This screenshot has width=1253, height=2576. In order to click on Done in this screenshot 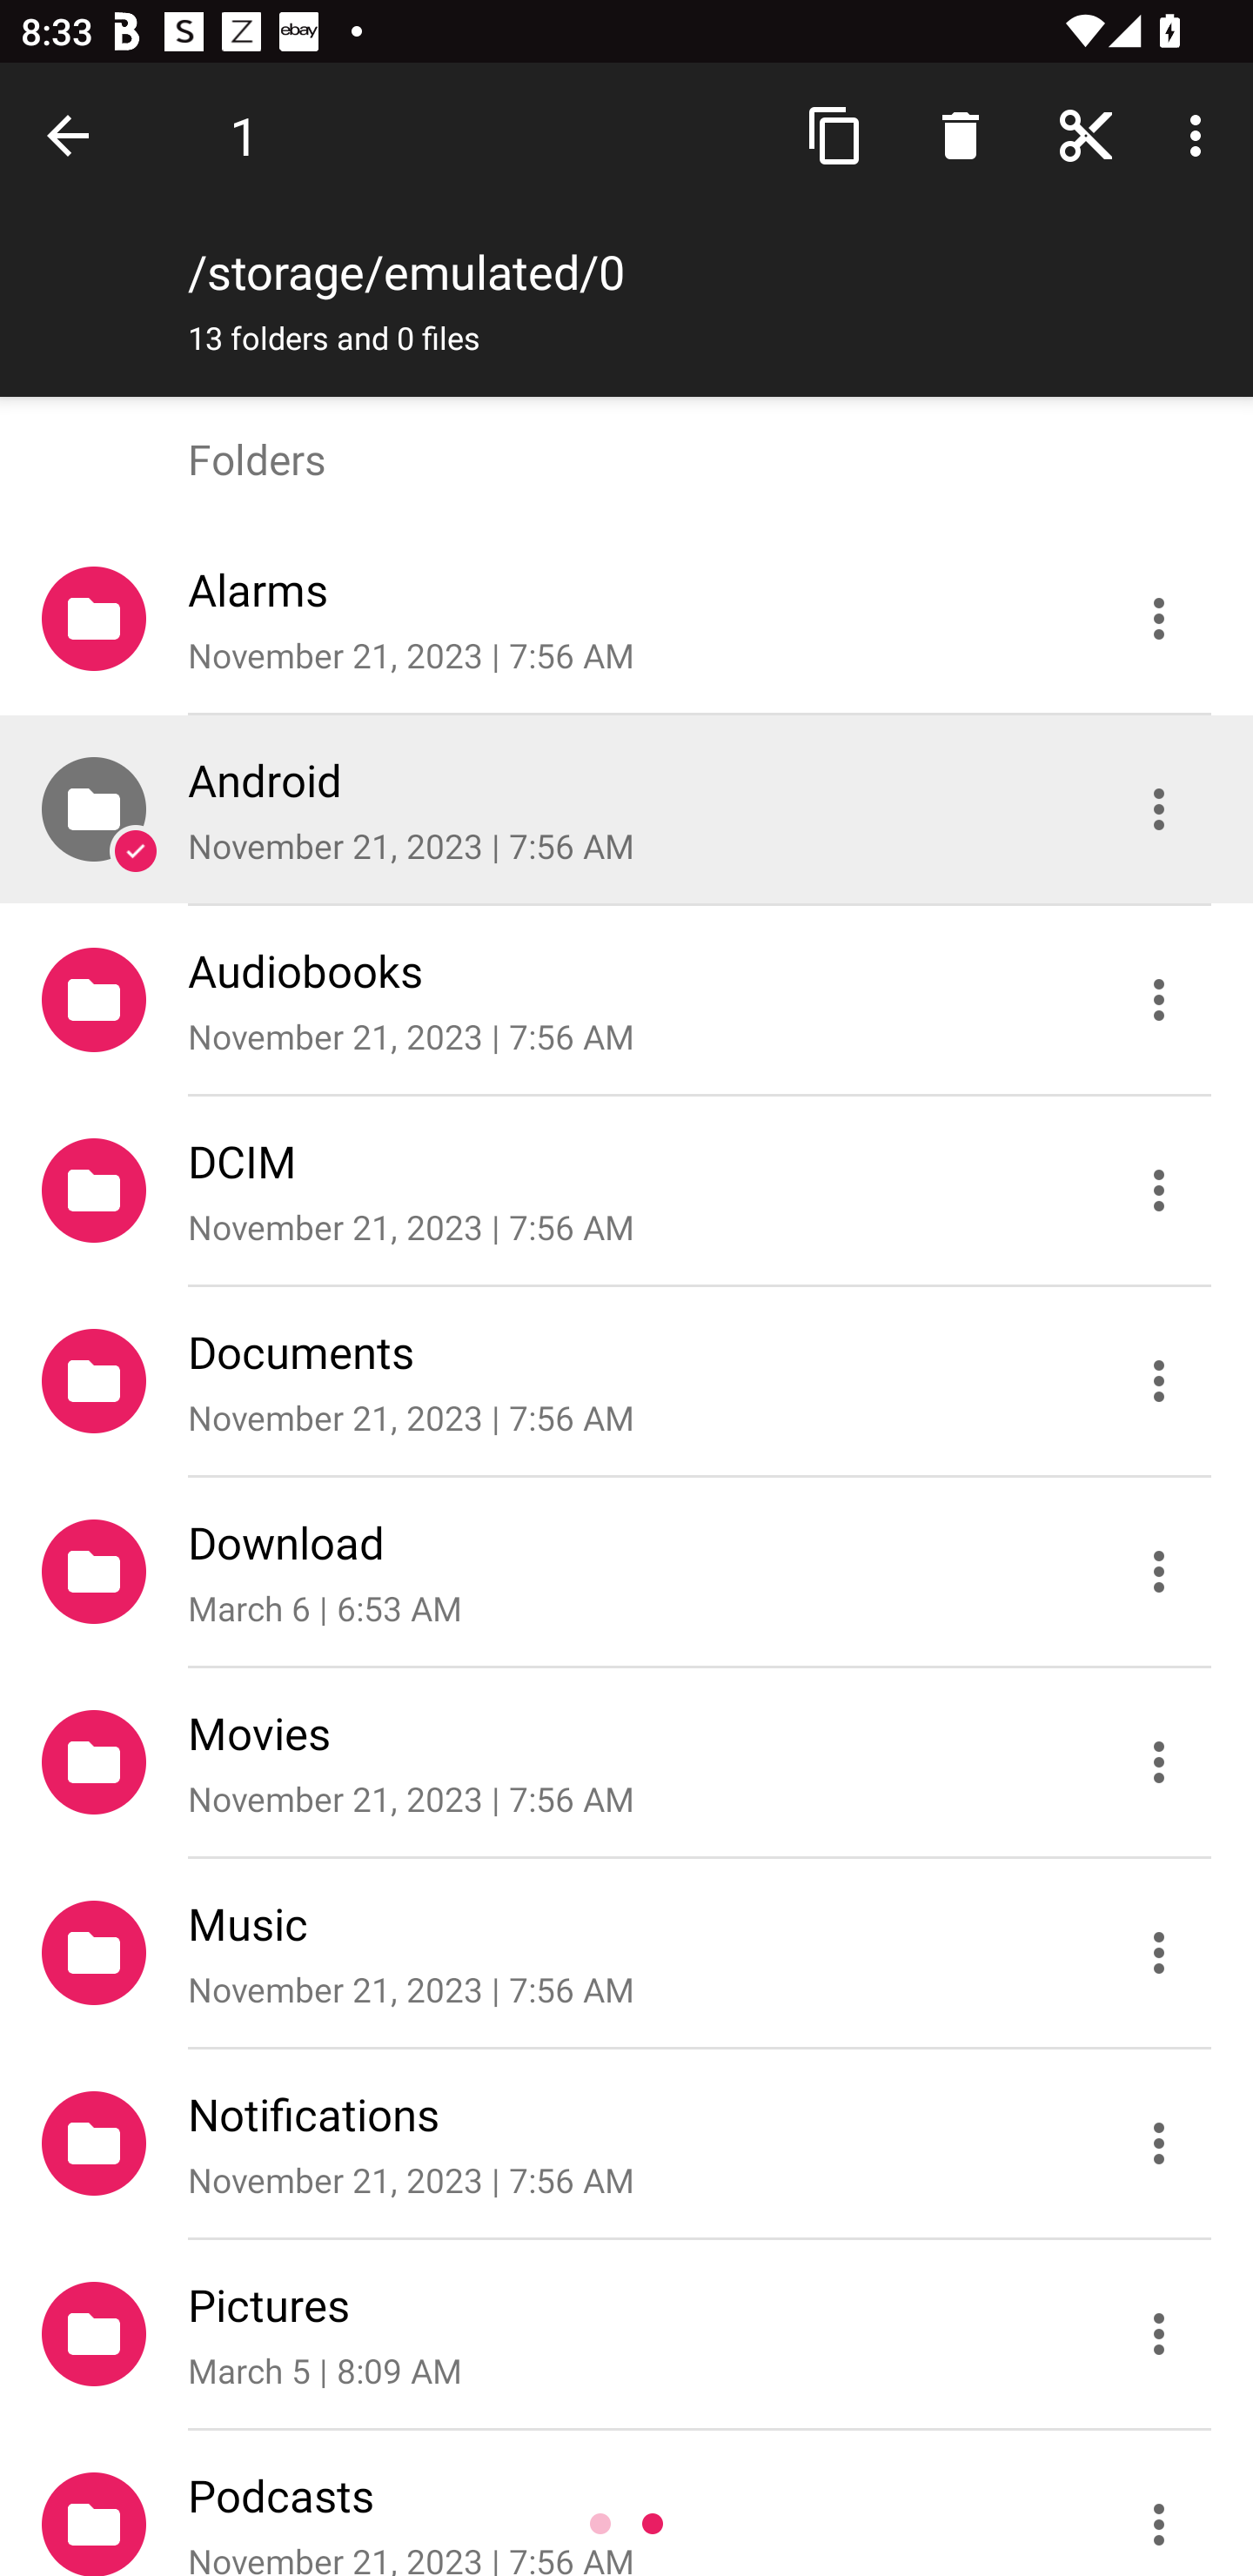, I will do `click(73, 134)`.